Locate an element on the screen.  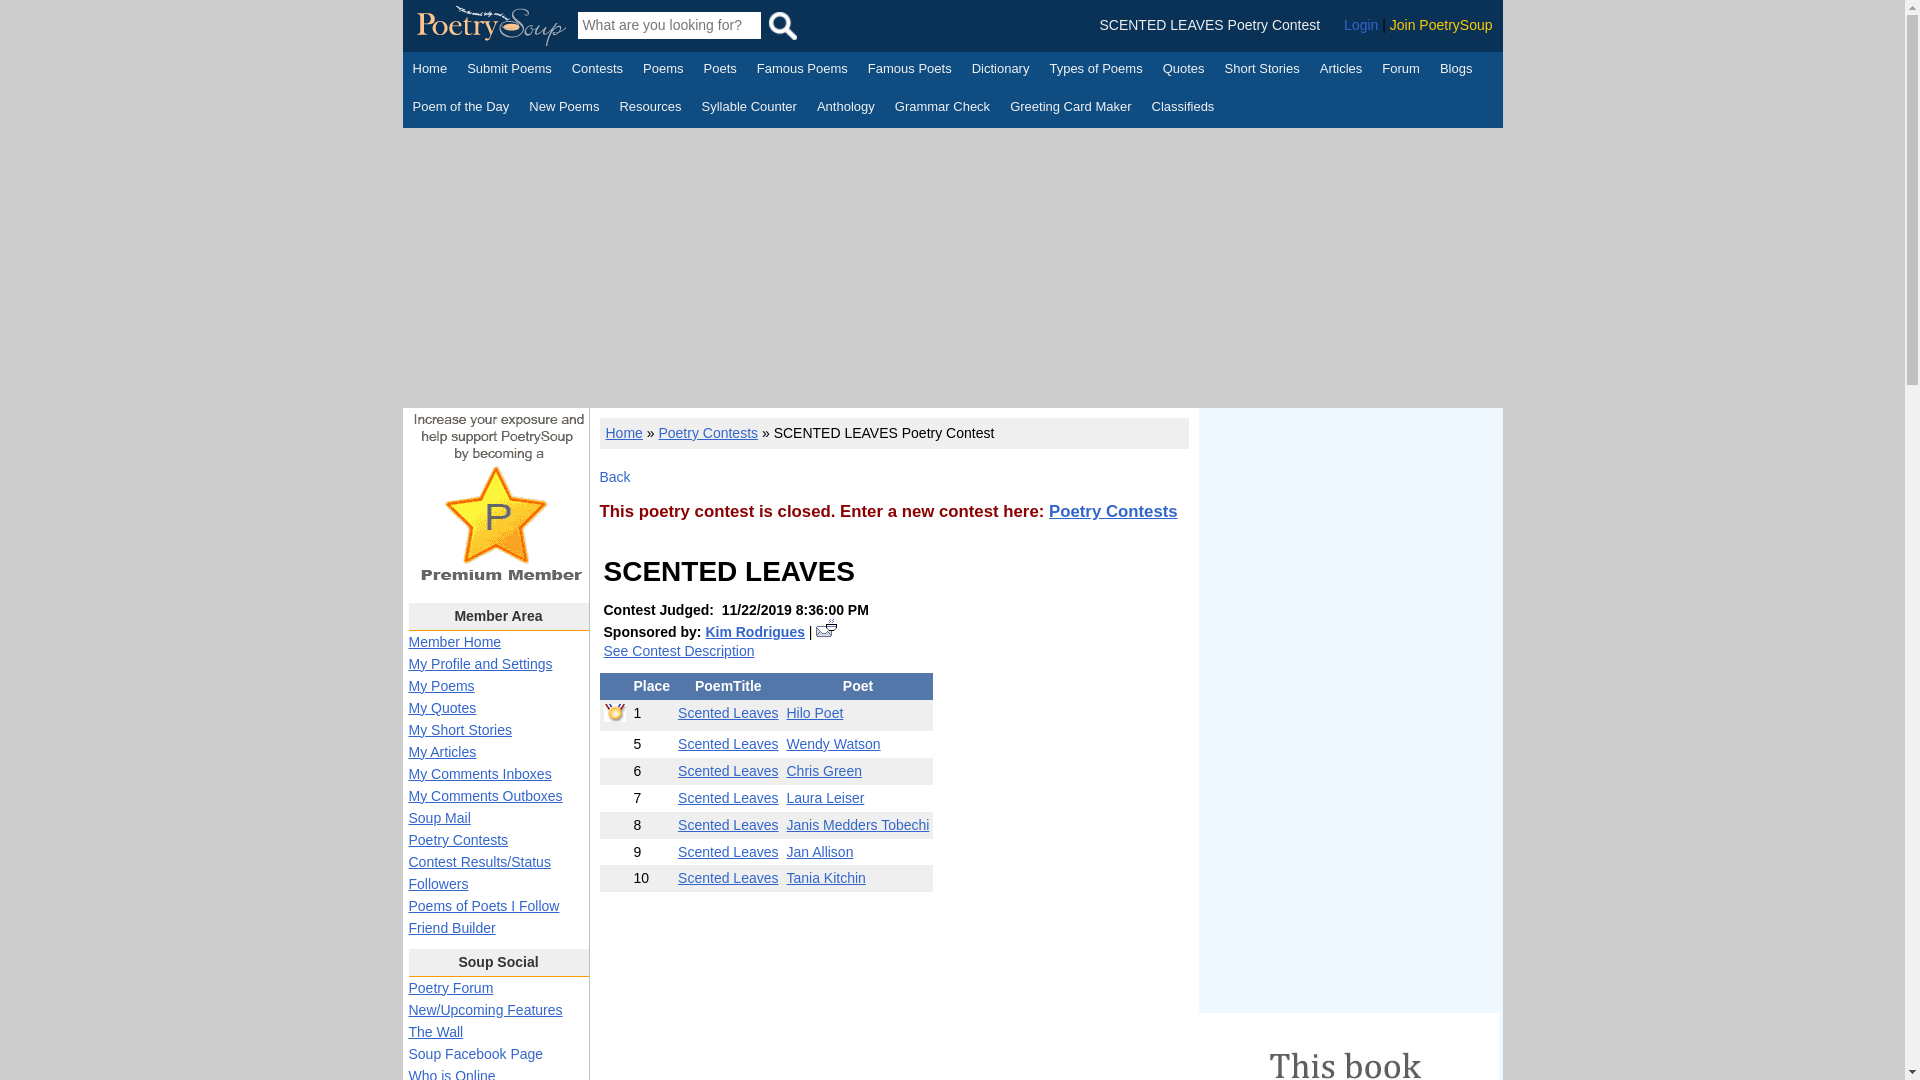
PoetrySoup Registration is located at coordinates (1442, 25).